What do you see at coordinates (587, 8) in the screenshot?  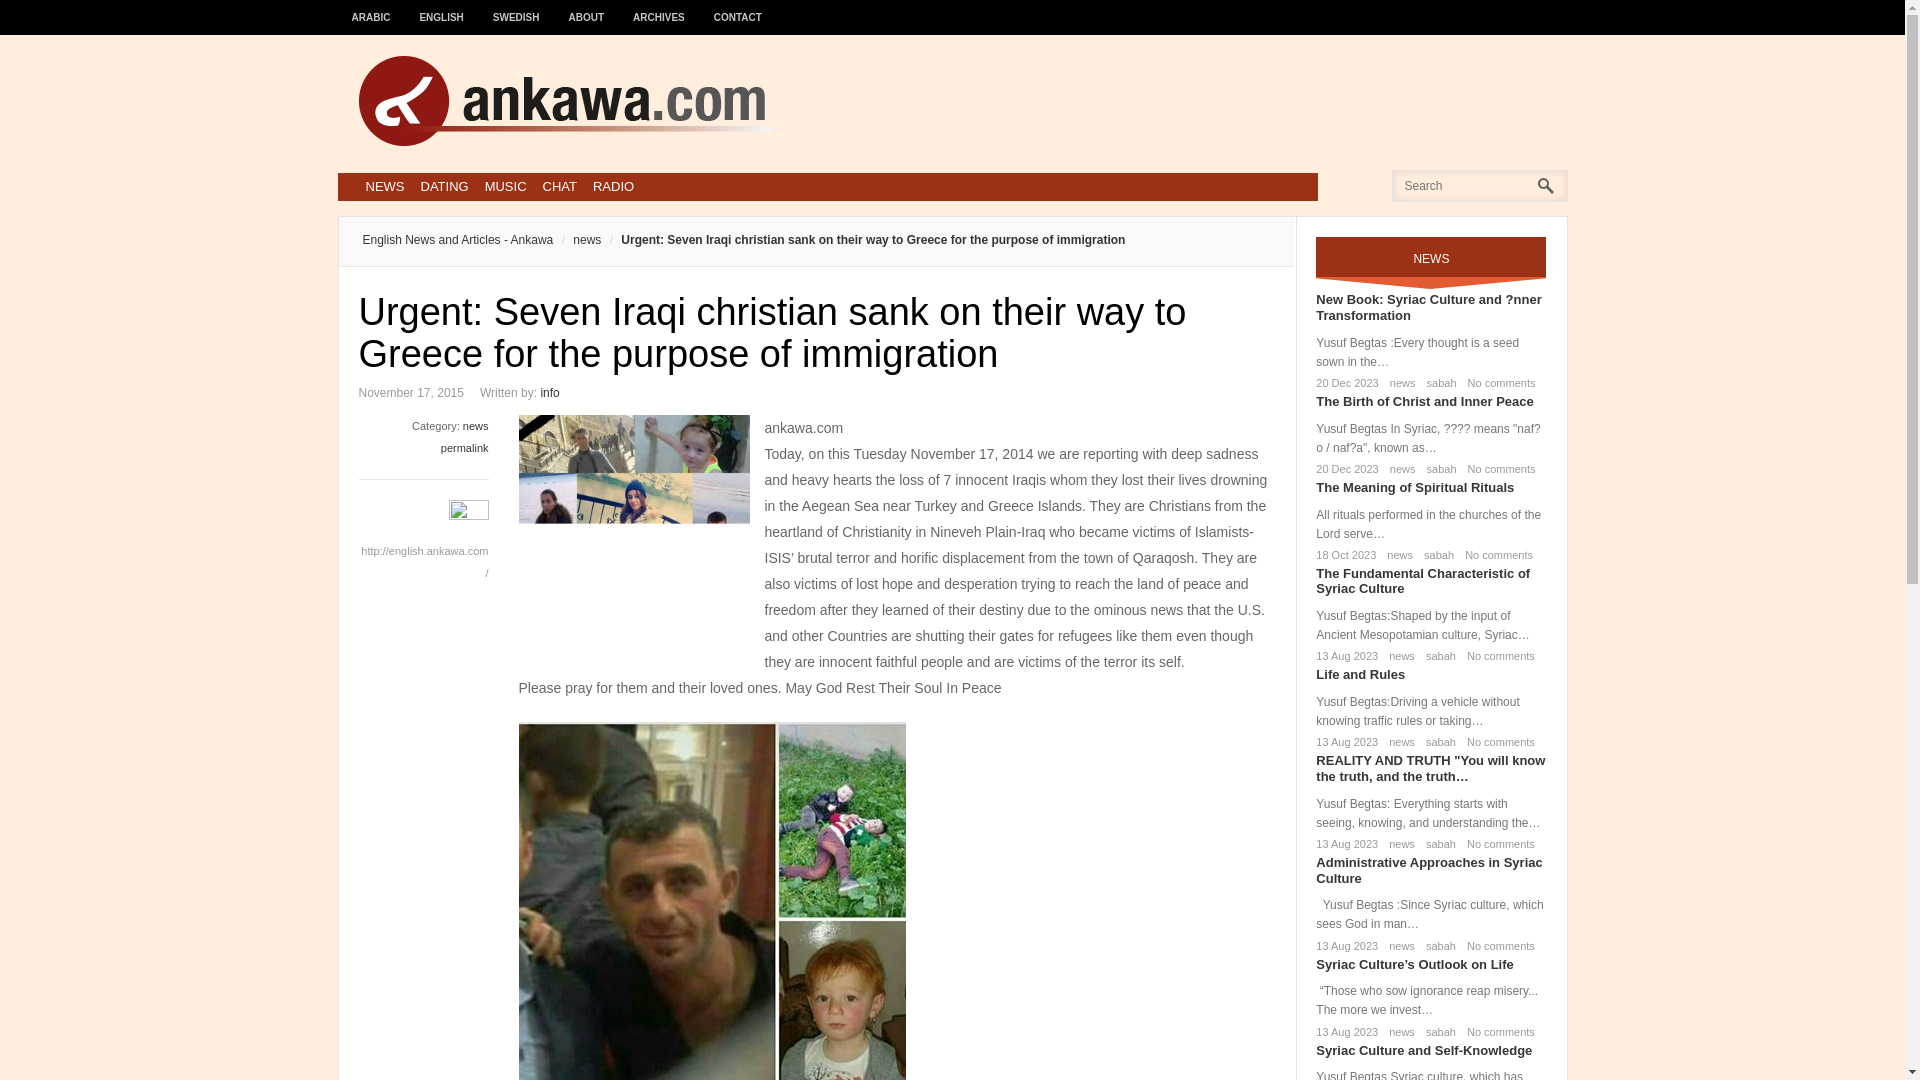 I see `ABOUT` at bounding box center [587, 8].